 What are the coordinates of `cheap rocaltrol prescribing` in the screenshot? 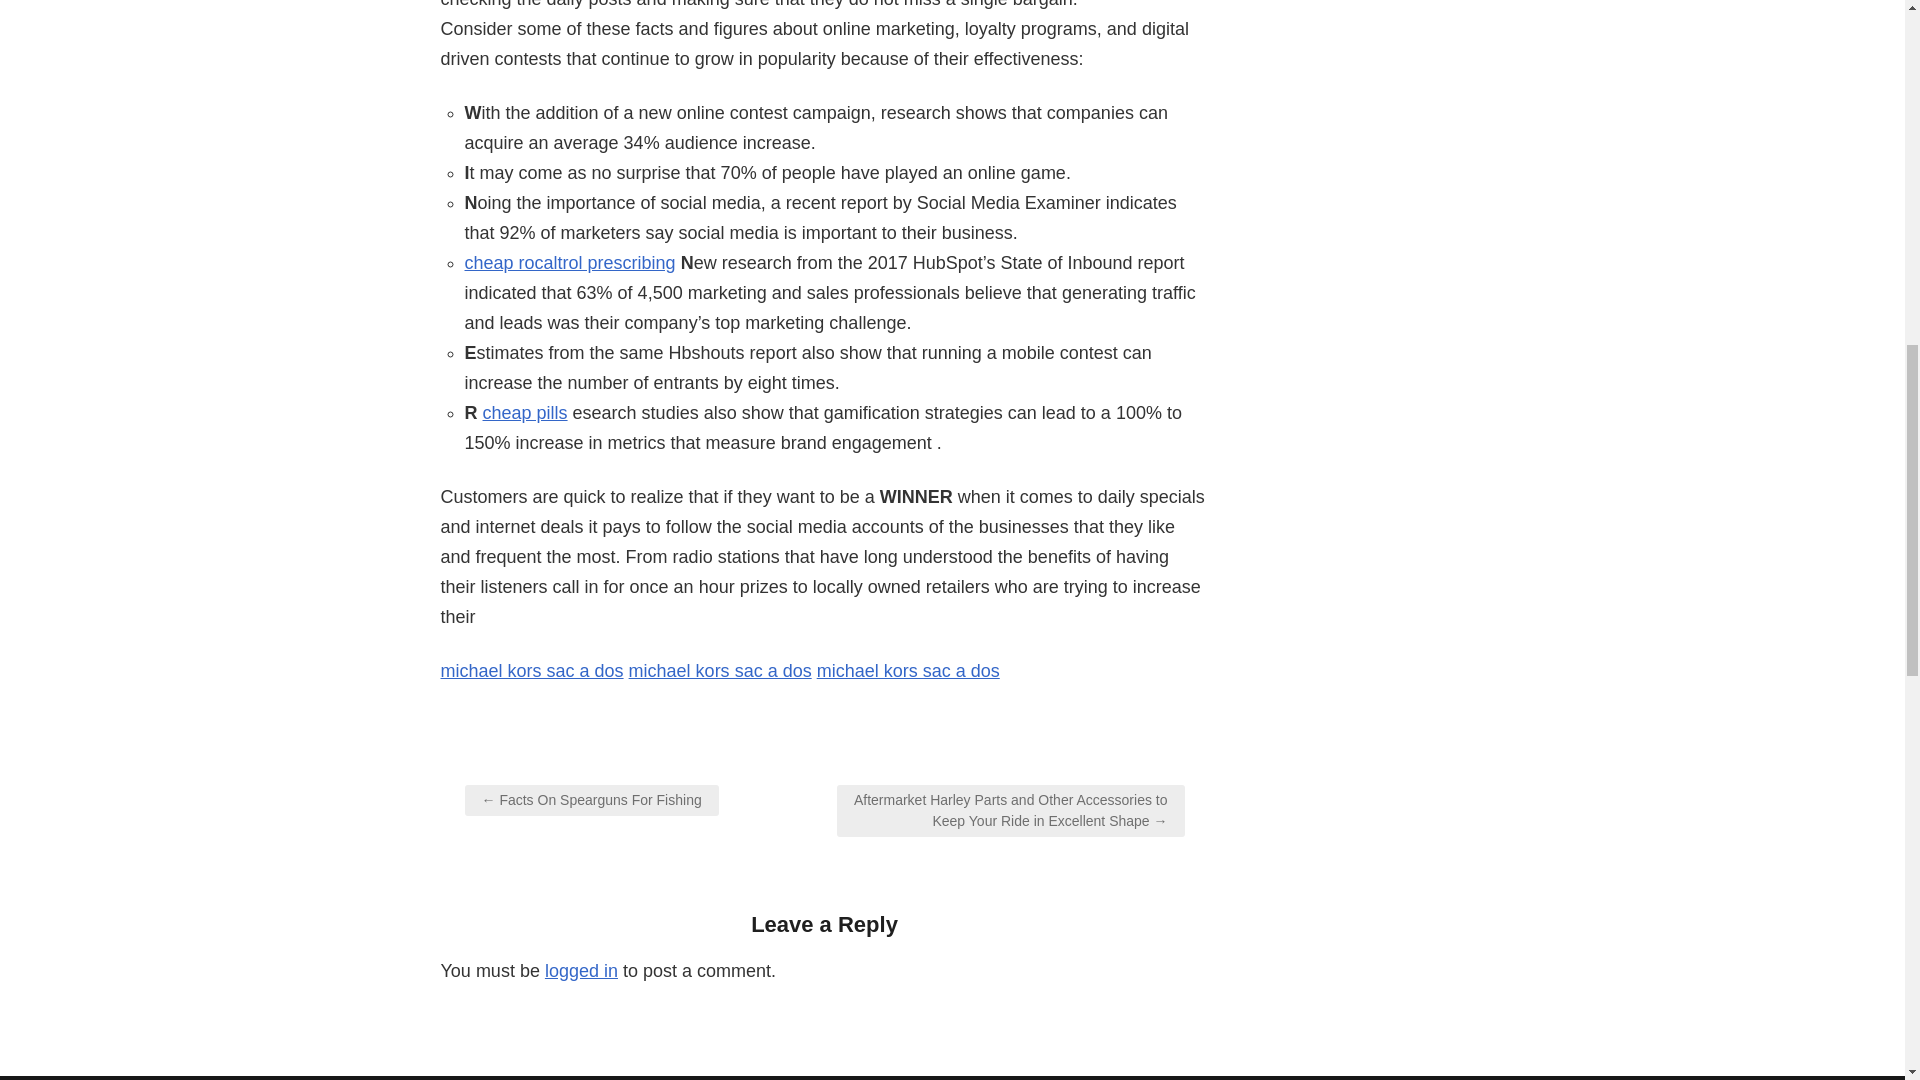 It's located at (570, 262).